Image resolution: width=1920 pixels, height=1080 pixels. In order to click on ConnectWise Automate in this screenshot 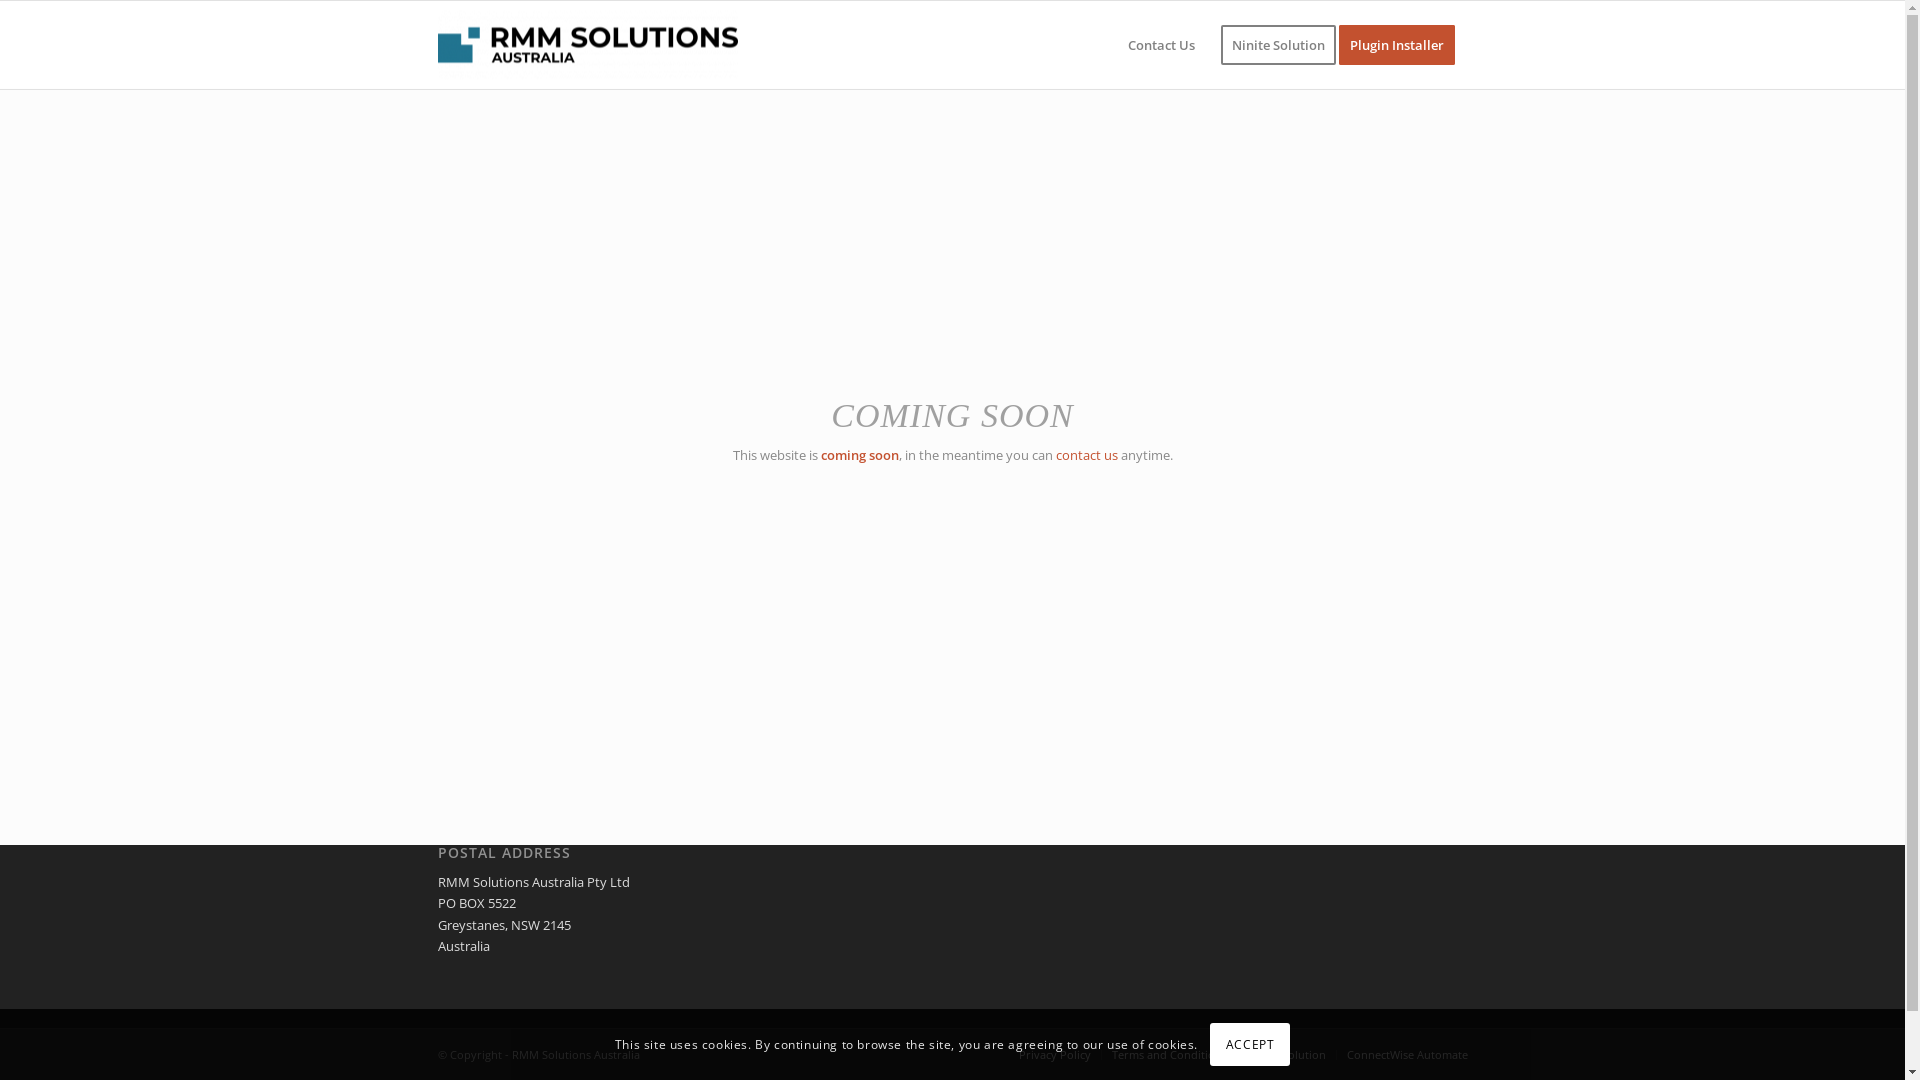, I will do `click(1406, 1054)`.